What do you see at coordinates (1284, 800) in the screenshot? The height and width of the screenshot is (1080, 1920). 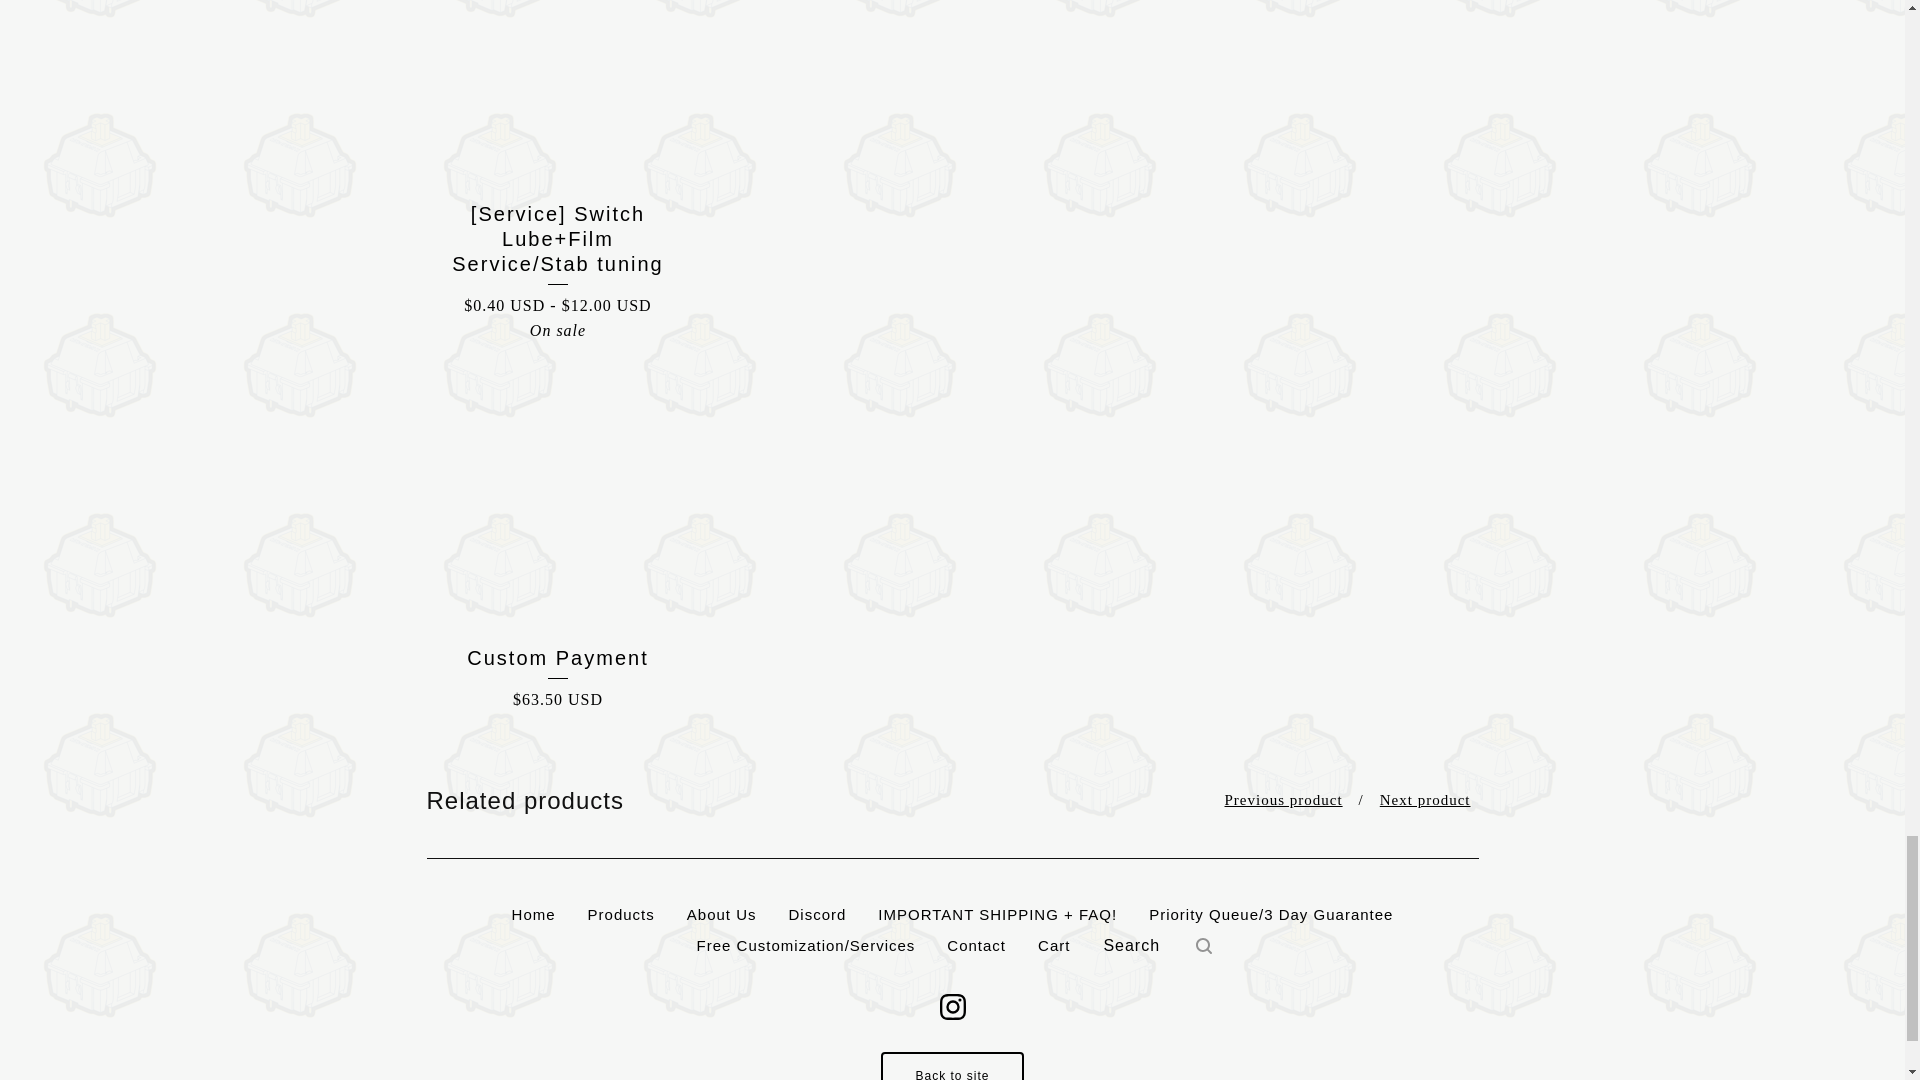 I see `Previous product` at bounding box center [1284, 800].